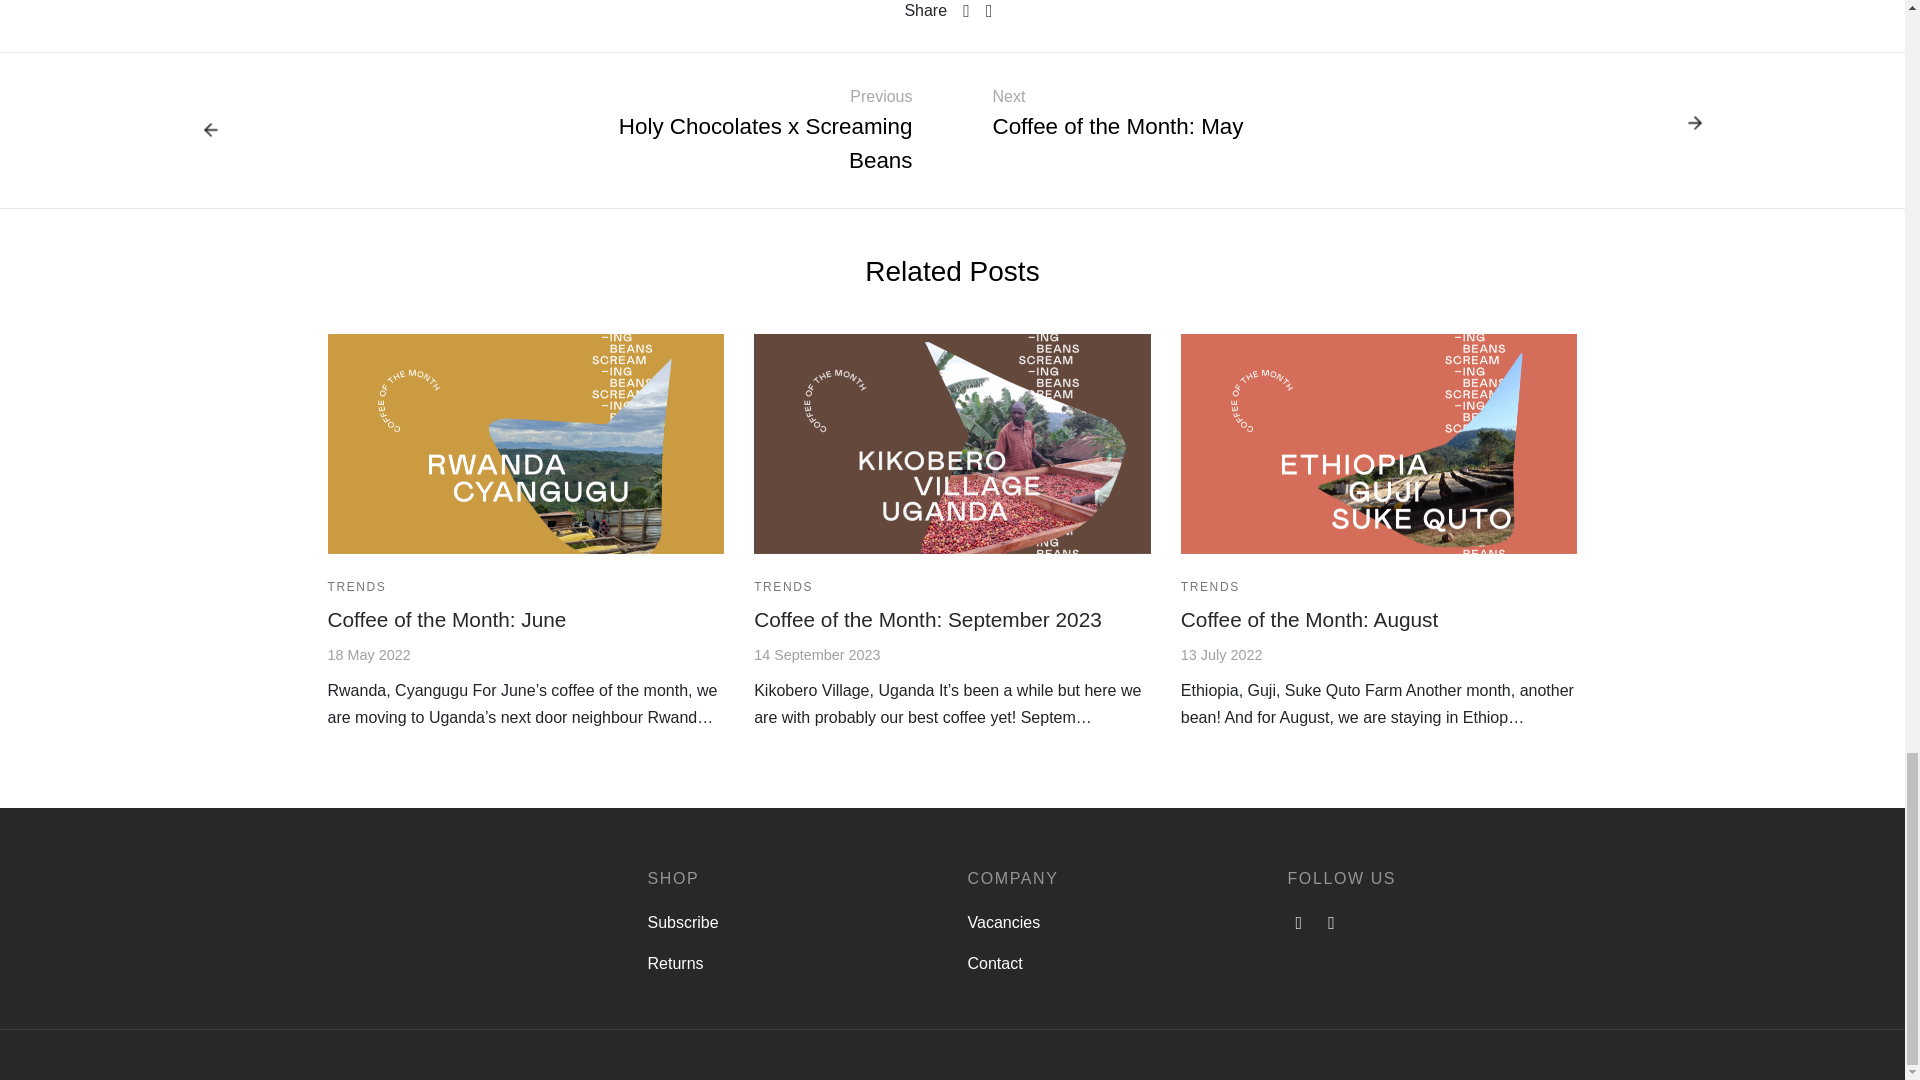  Describe the element at coordinates (526, 444) in the screenshot. I see `Coffee of the Month: September 2023` at that location.